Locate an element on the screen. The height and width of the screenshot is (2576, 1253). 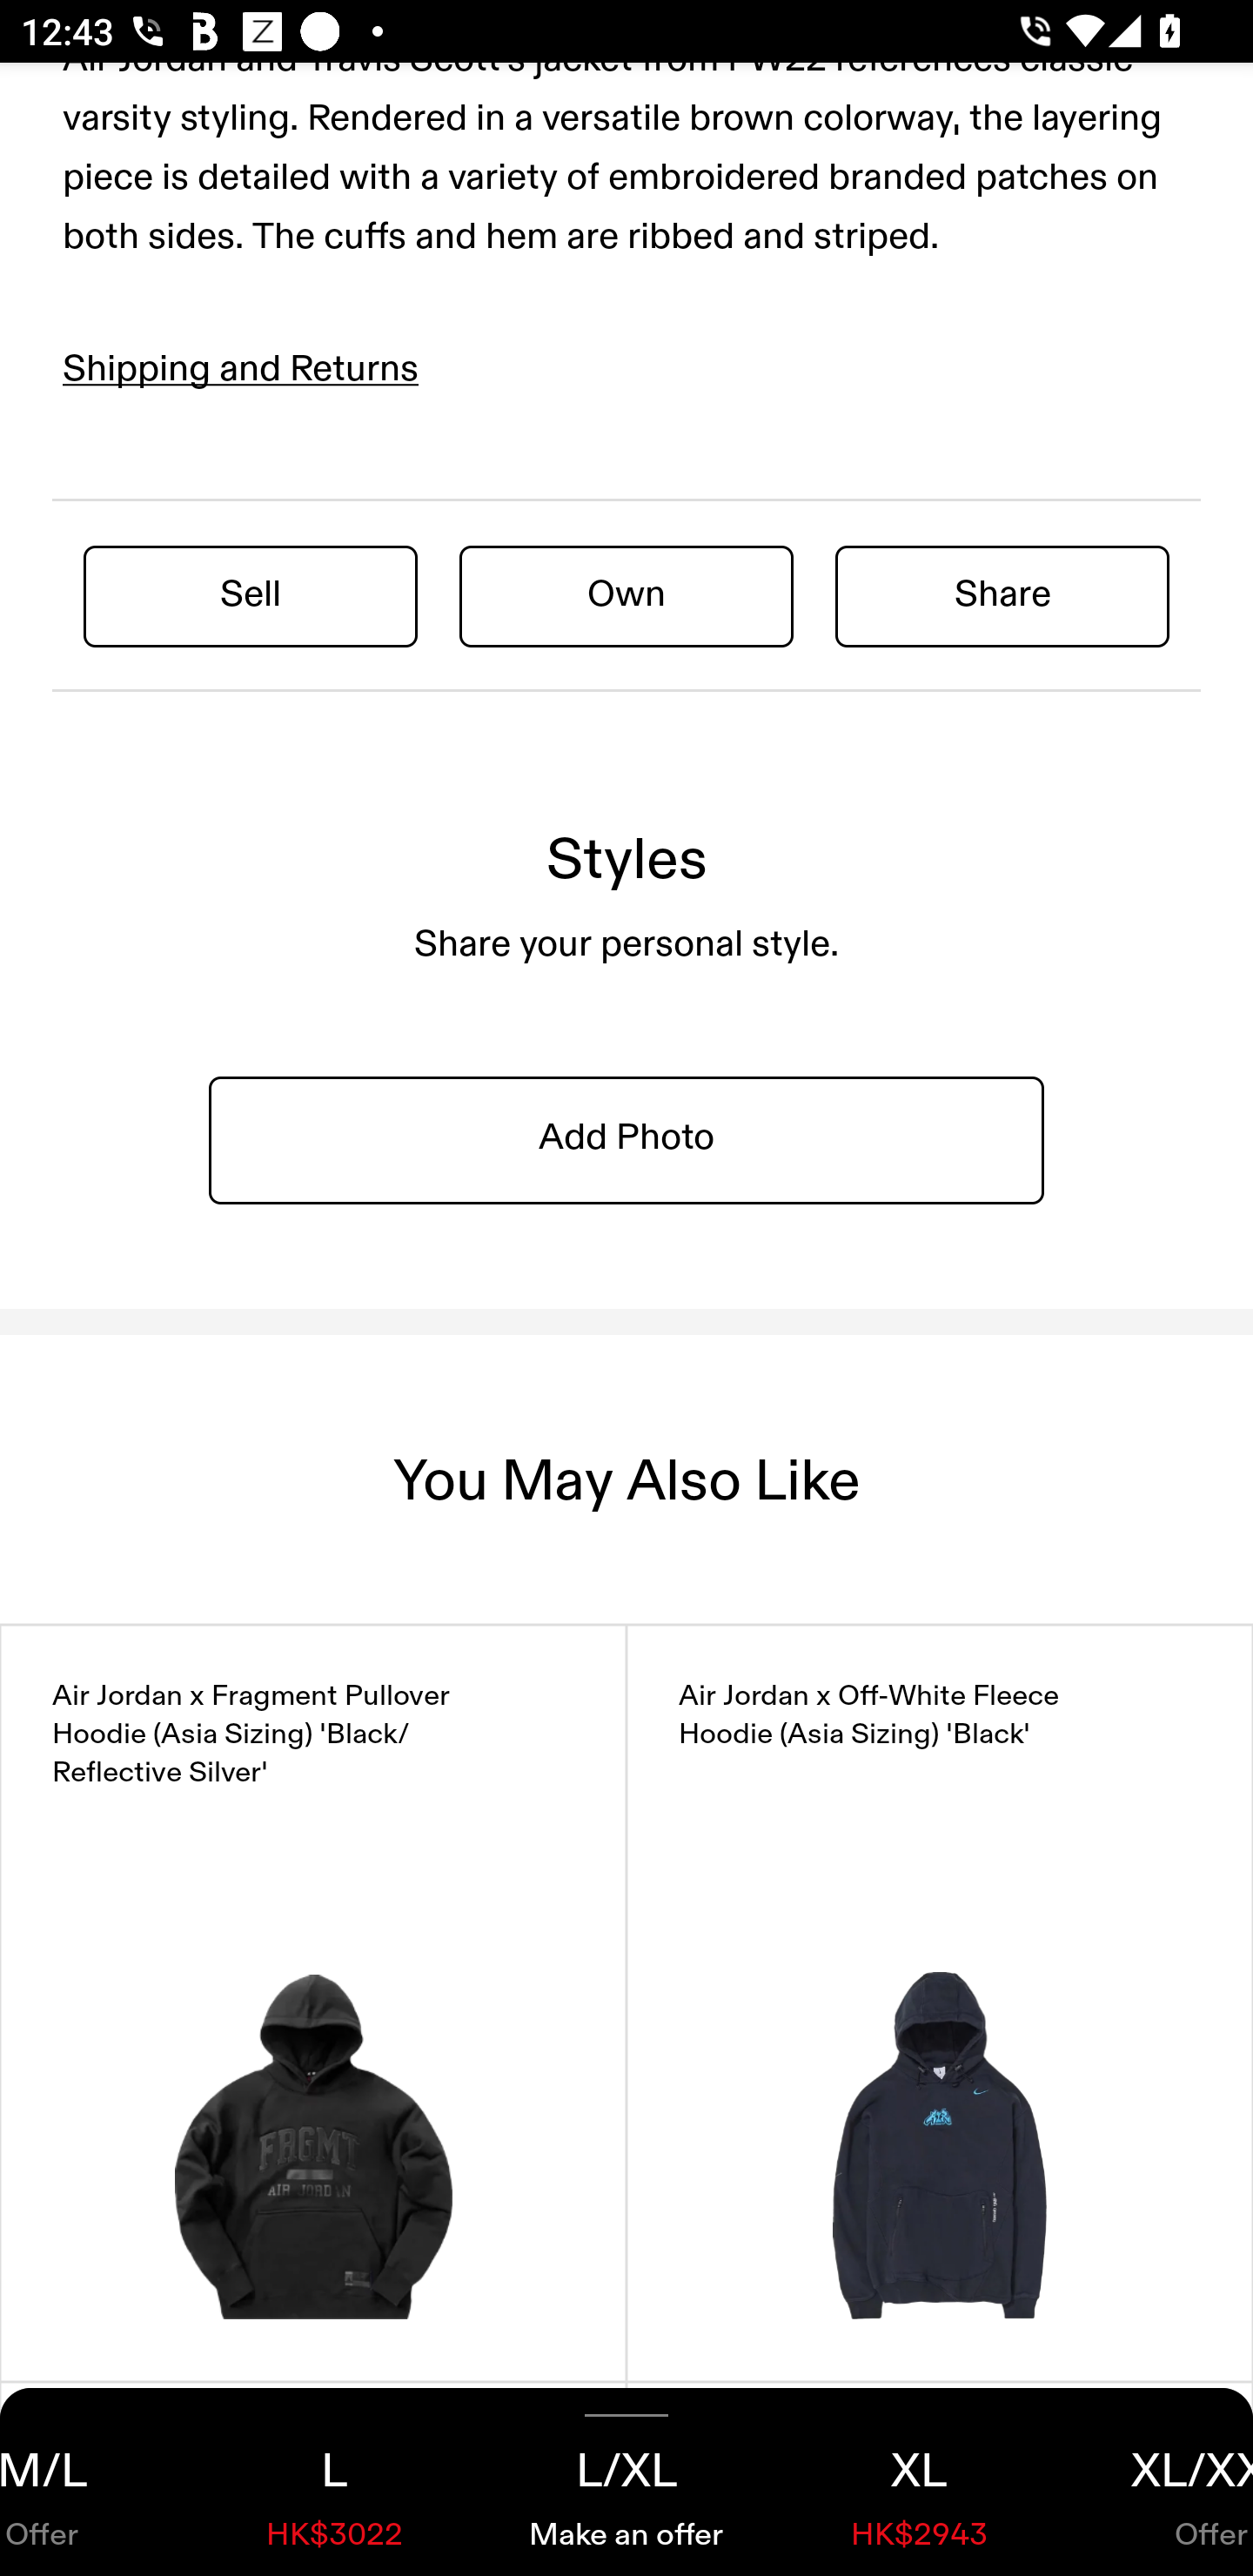
Add Photo is located at coordinates (626, 1140).